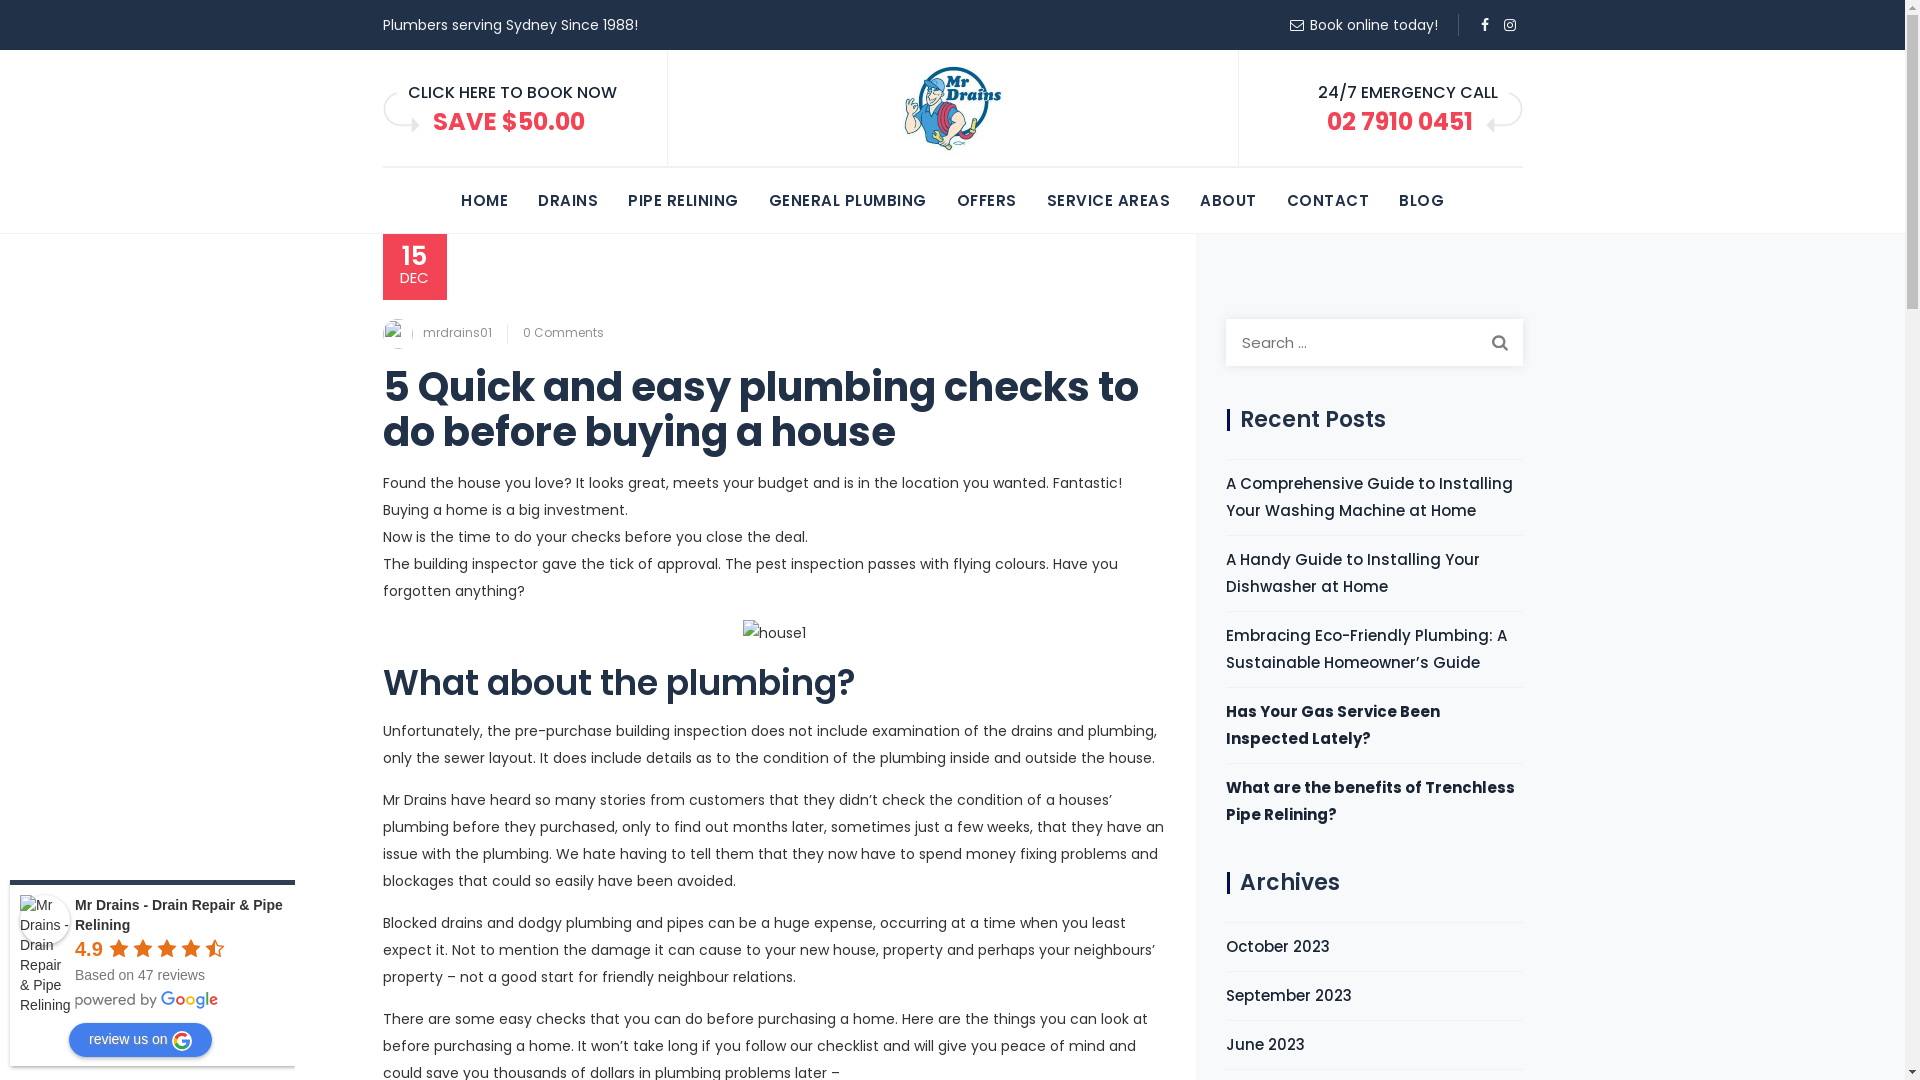  I want to click on Mr Drains - Drain Repair & Pipe Relining, so click(45, 920).